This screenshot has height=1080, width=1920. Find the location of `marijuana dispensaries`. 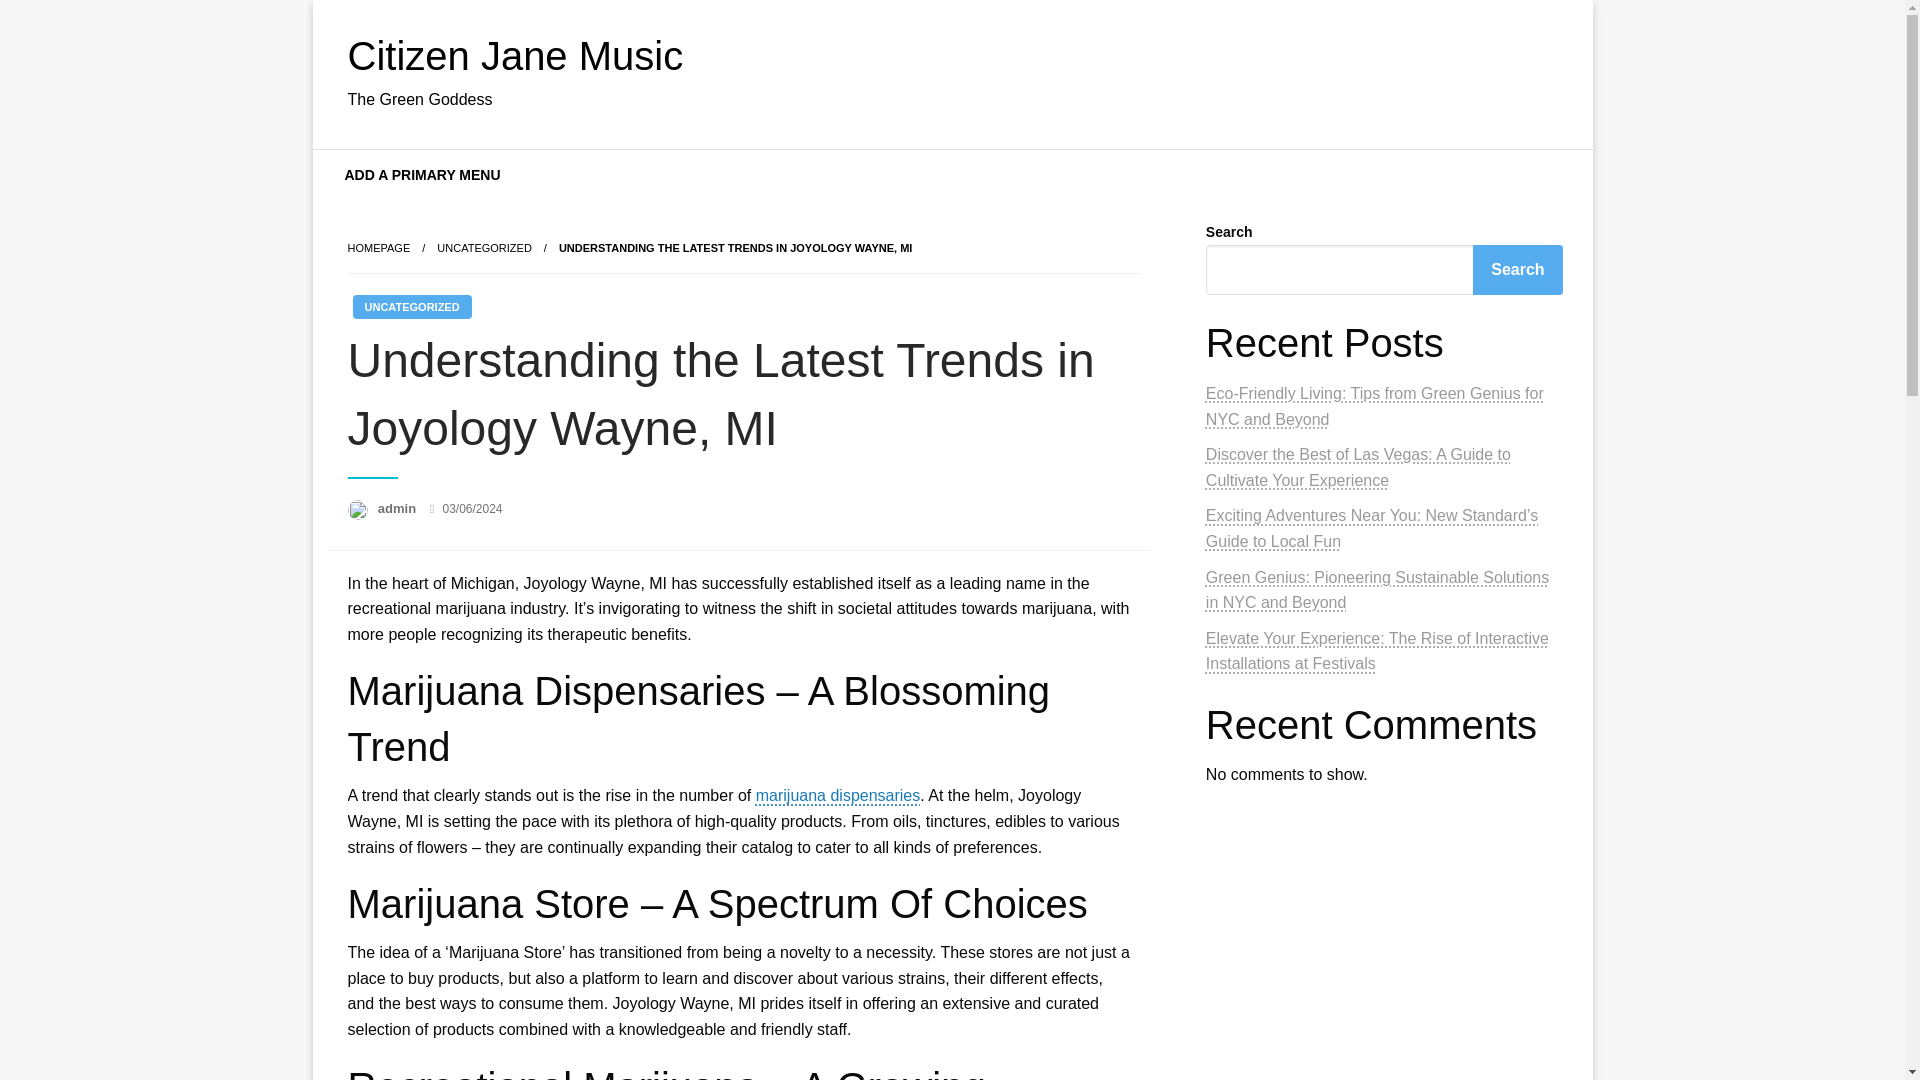

marijuana dispensaries is located at coordinates (838, 795).